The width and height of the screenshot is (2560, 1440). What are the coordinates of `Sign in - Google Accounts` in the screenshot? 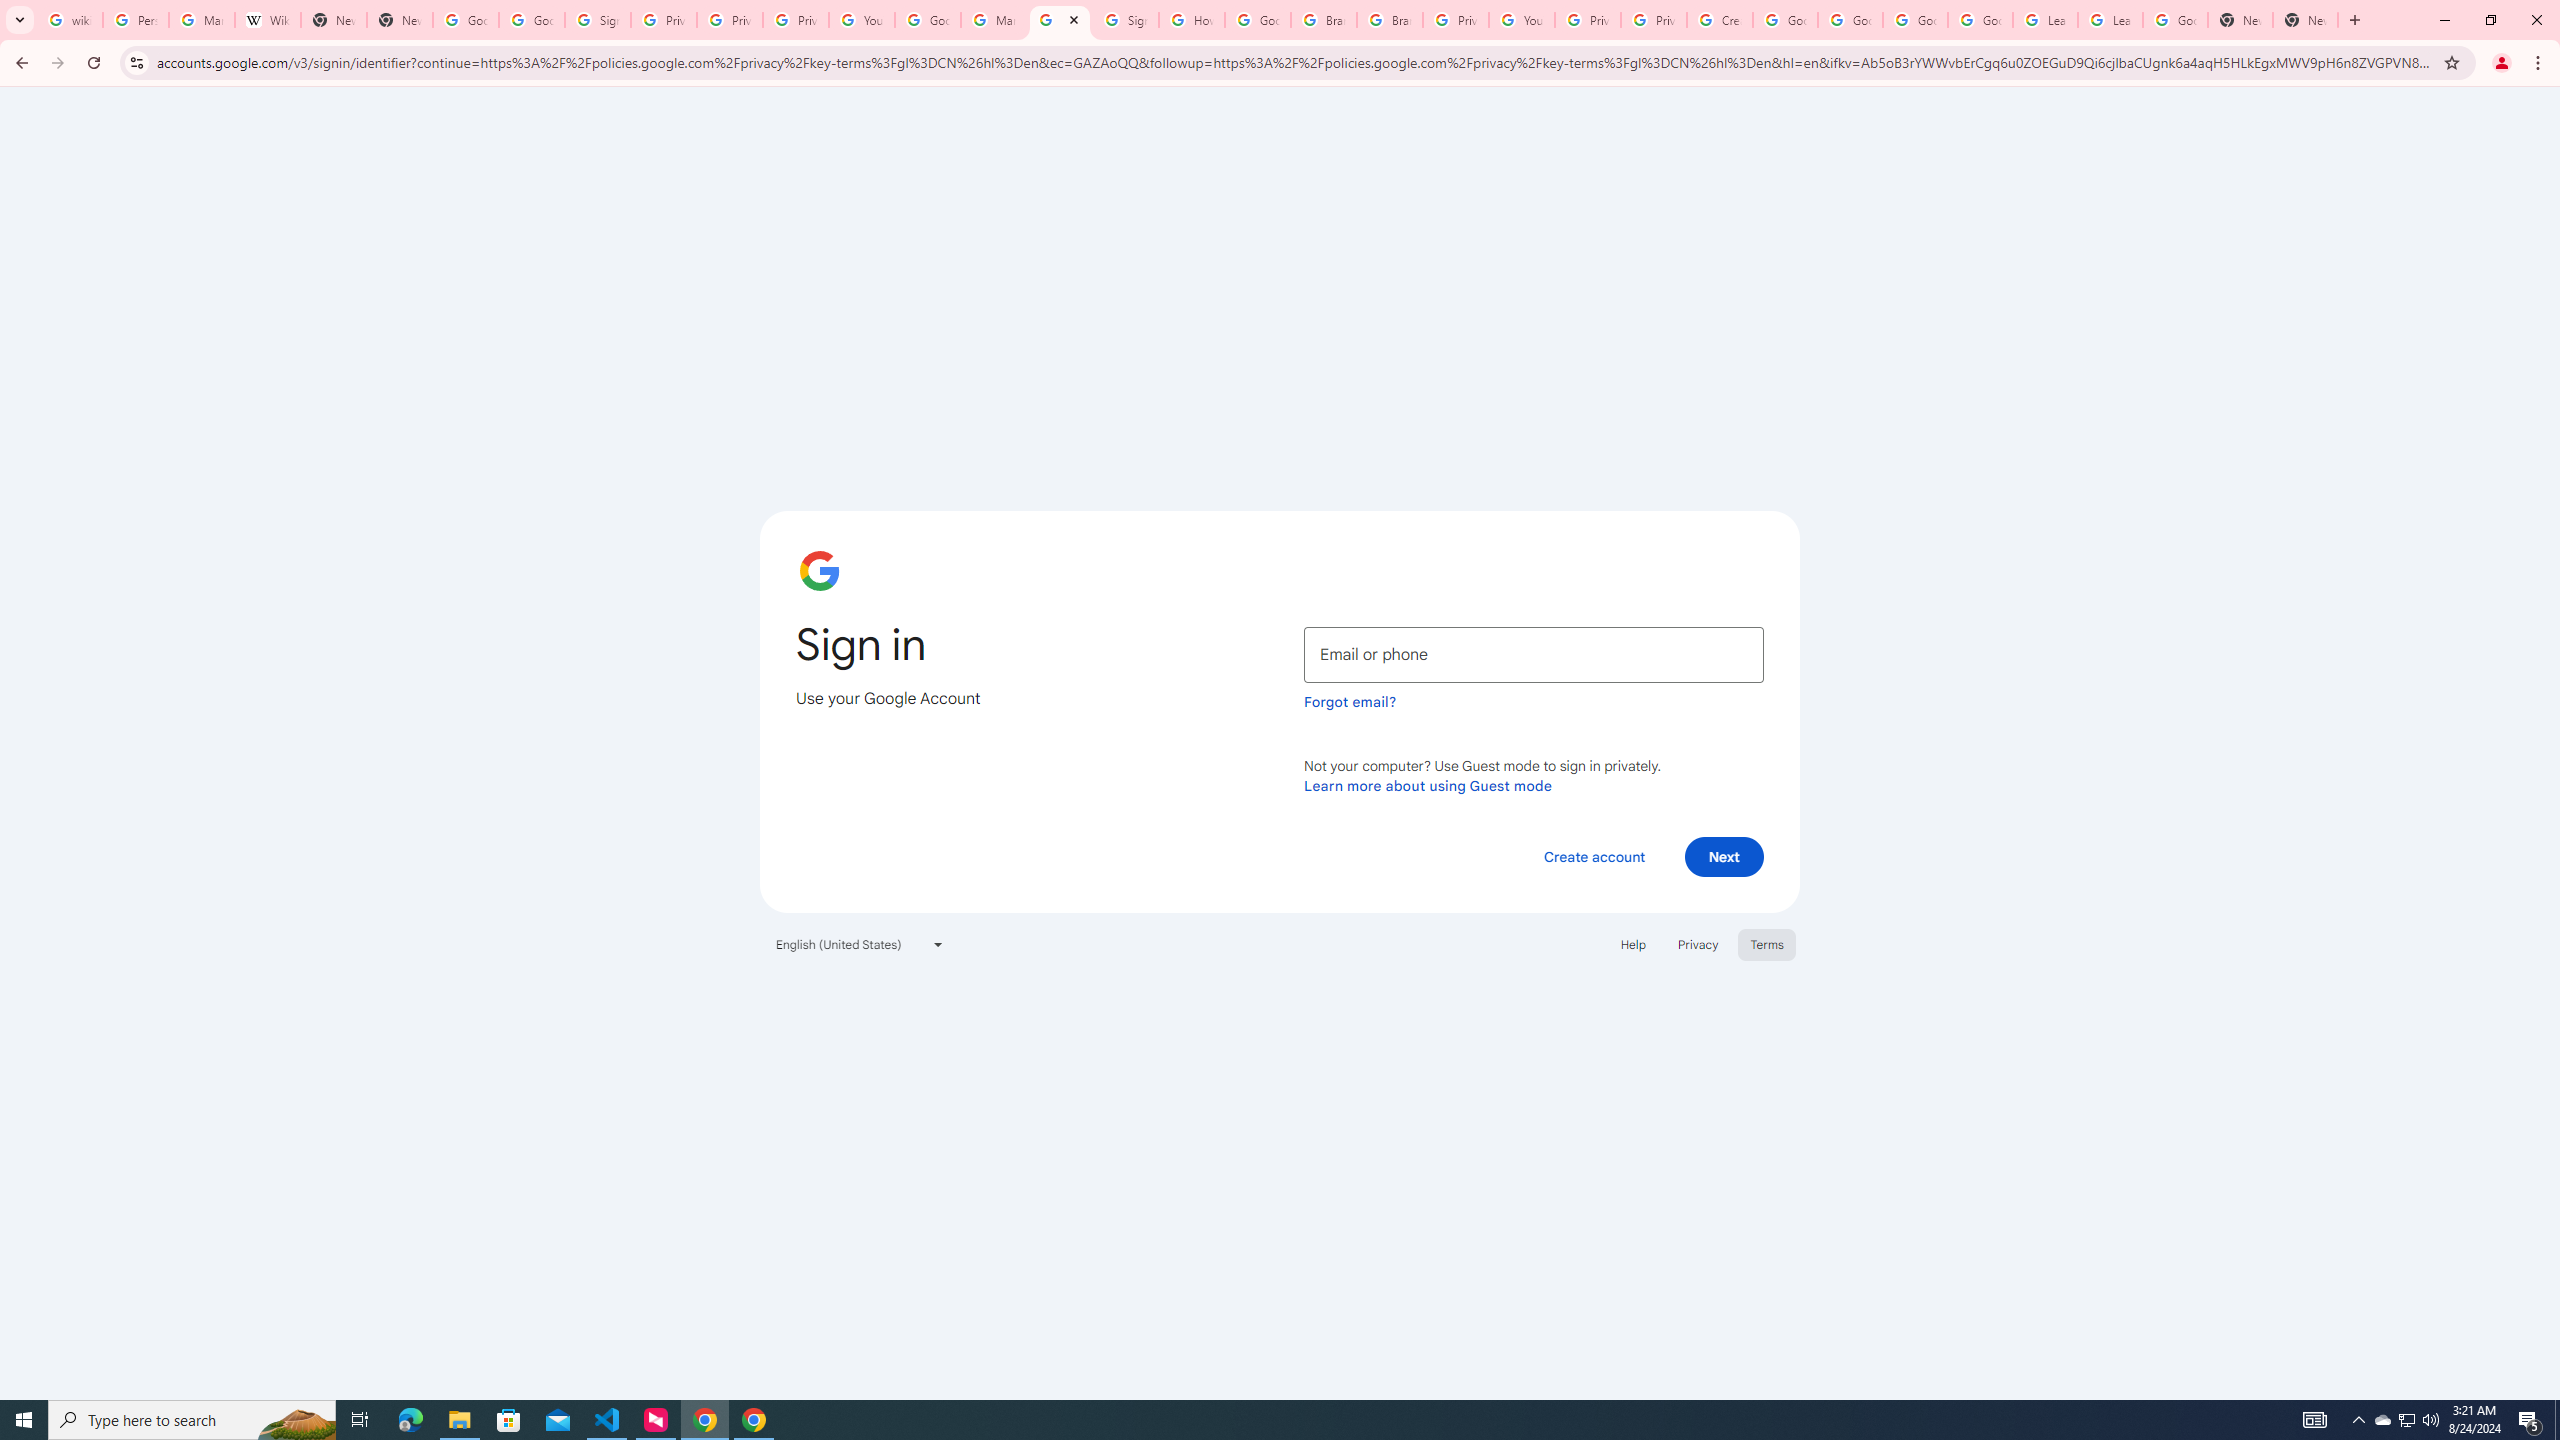 It's located at (1124, 20).